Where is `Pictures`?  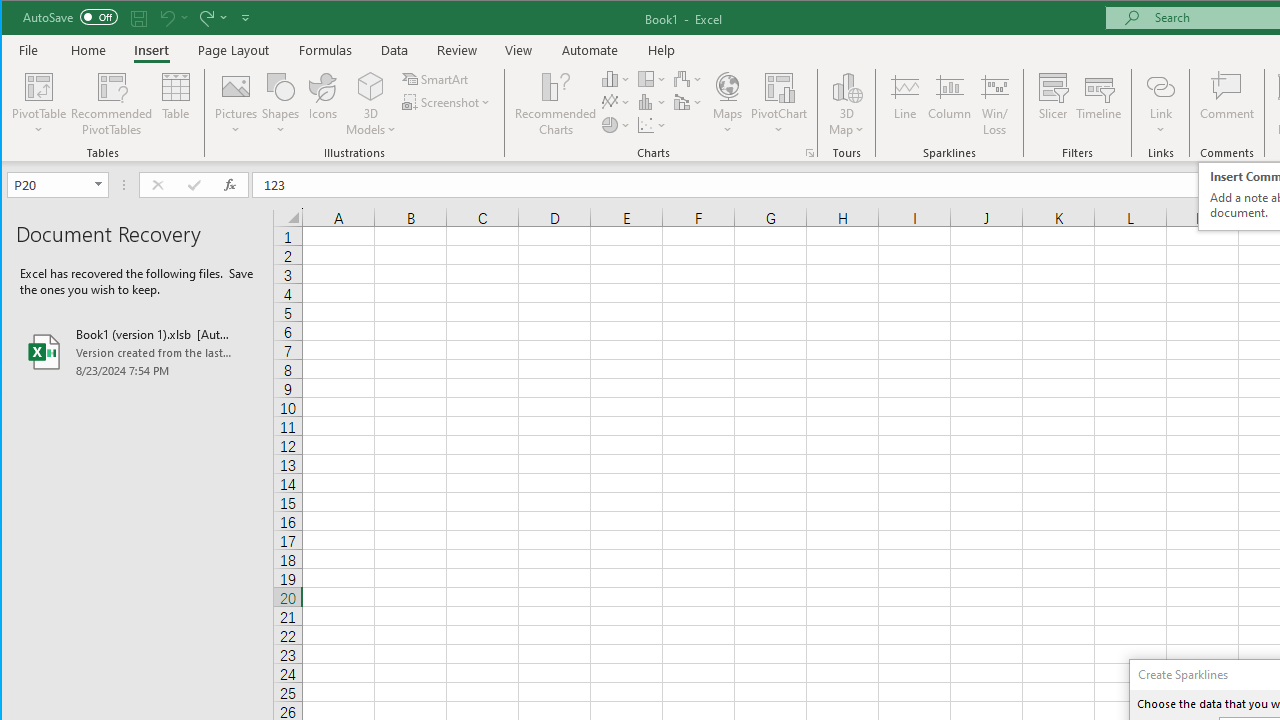 Pictures is located at coordinates (236, 104).